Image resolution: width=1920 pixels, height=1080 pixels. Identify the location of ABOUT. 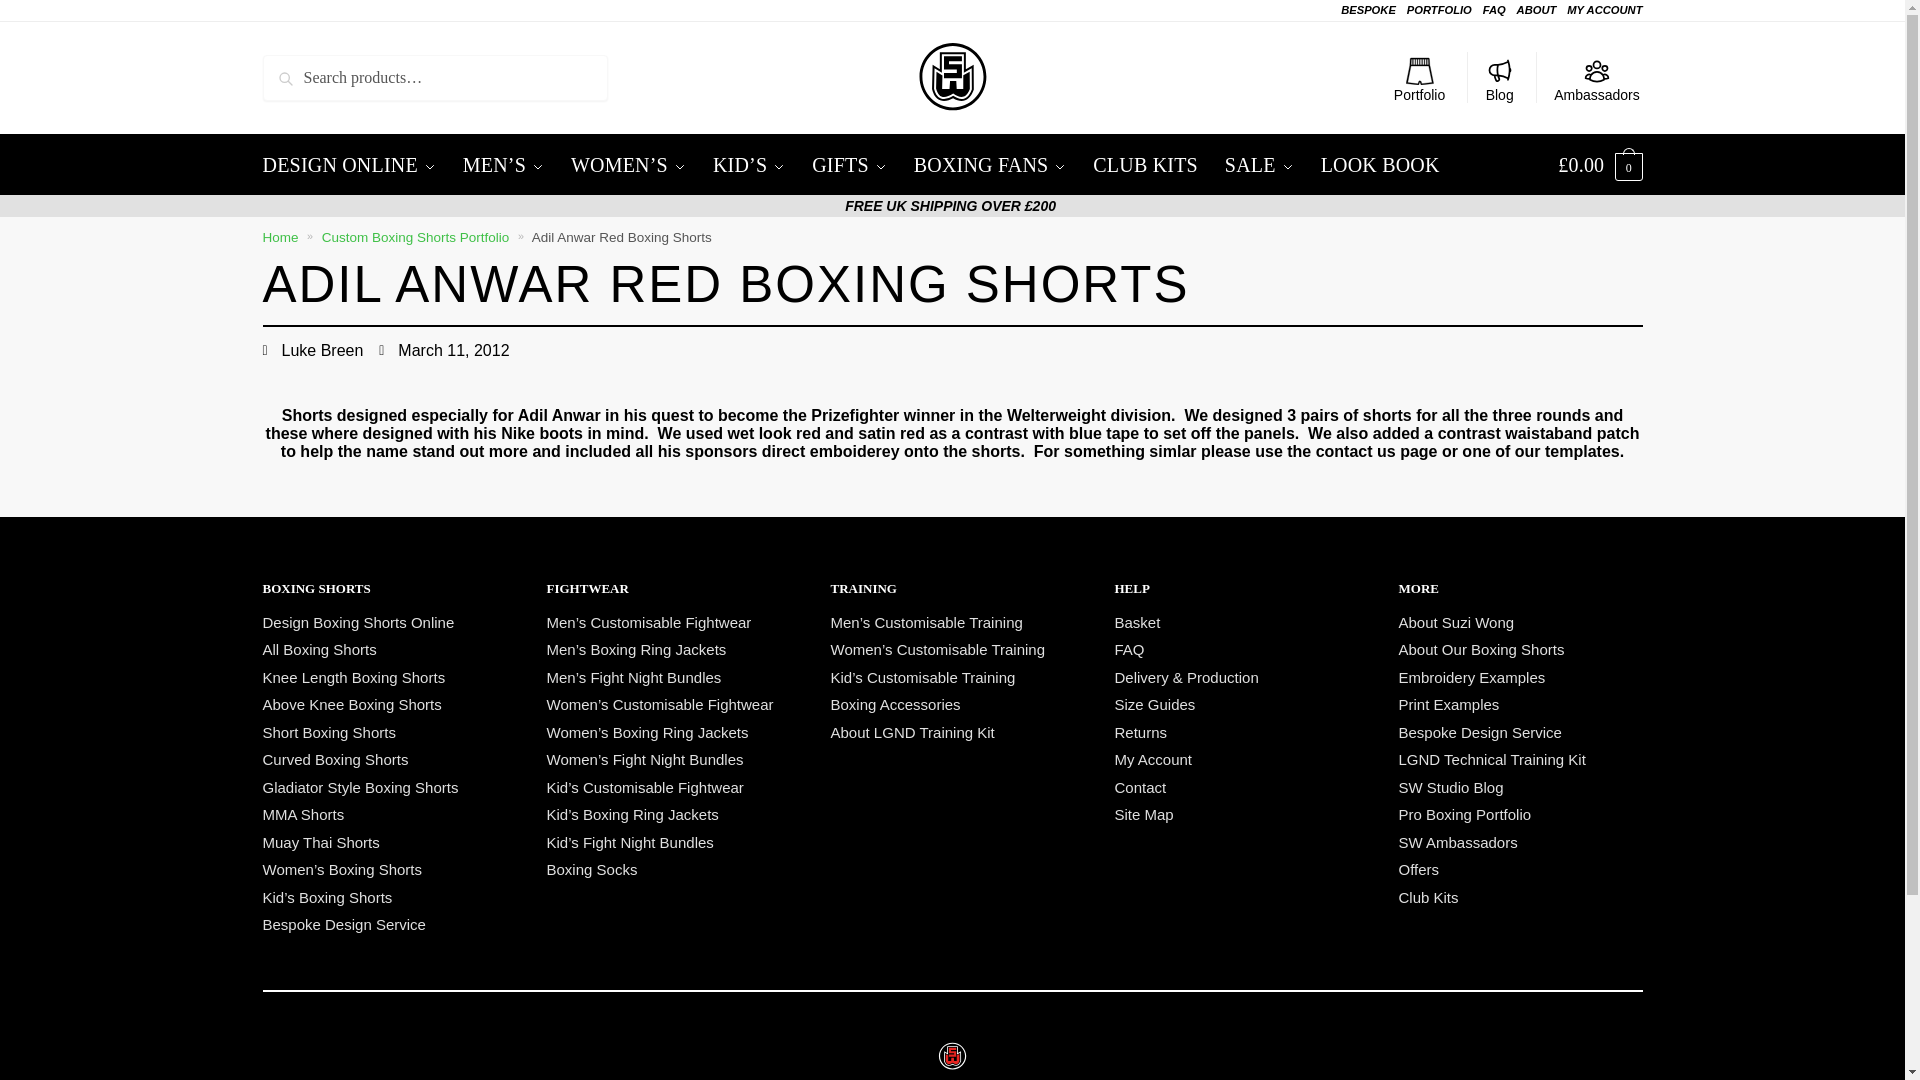
(1536, 10).